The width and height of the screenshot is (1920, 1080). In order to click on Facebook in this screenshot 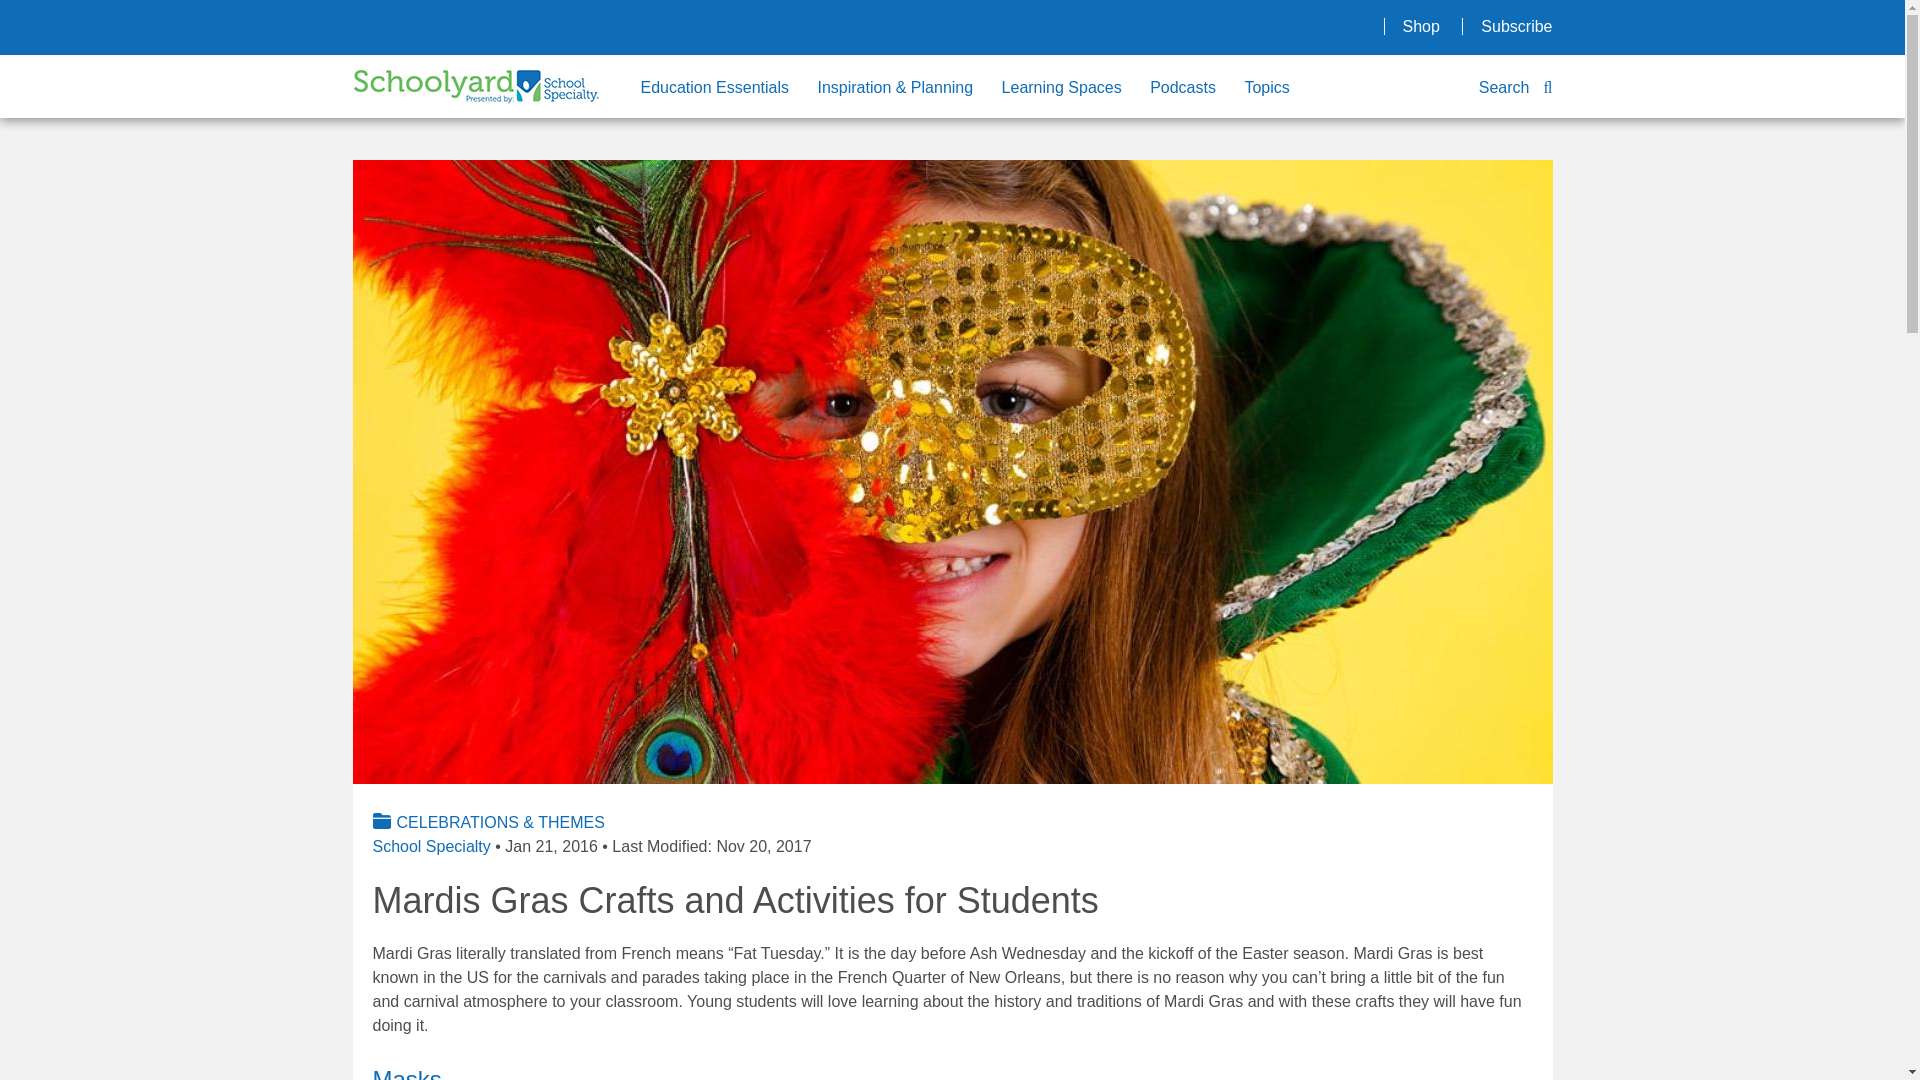, I will do `click(1114, 26)`.